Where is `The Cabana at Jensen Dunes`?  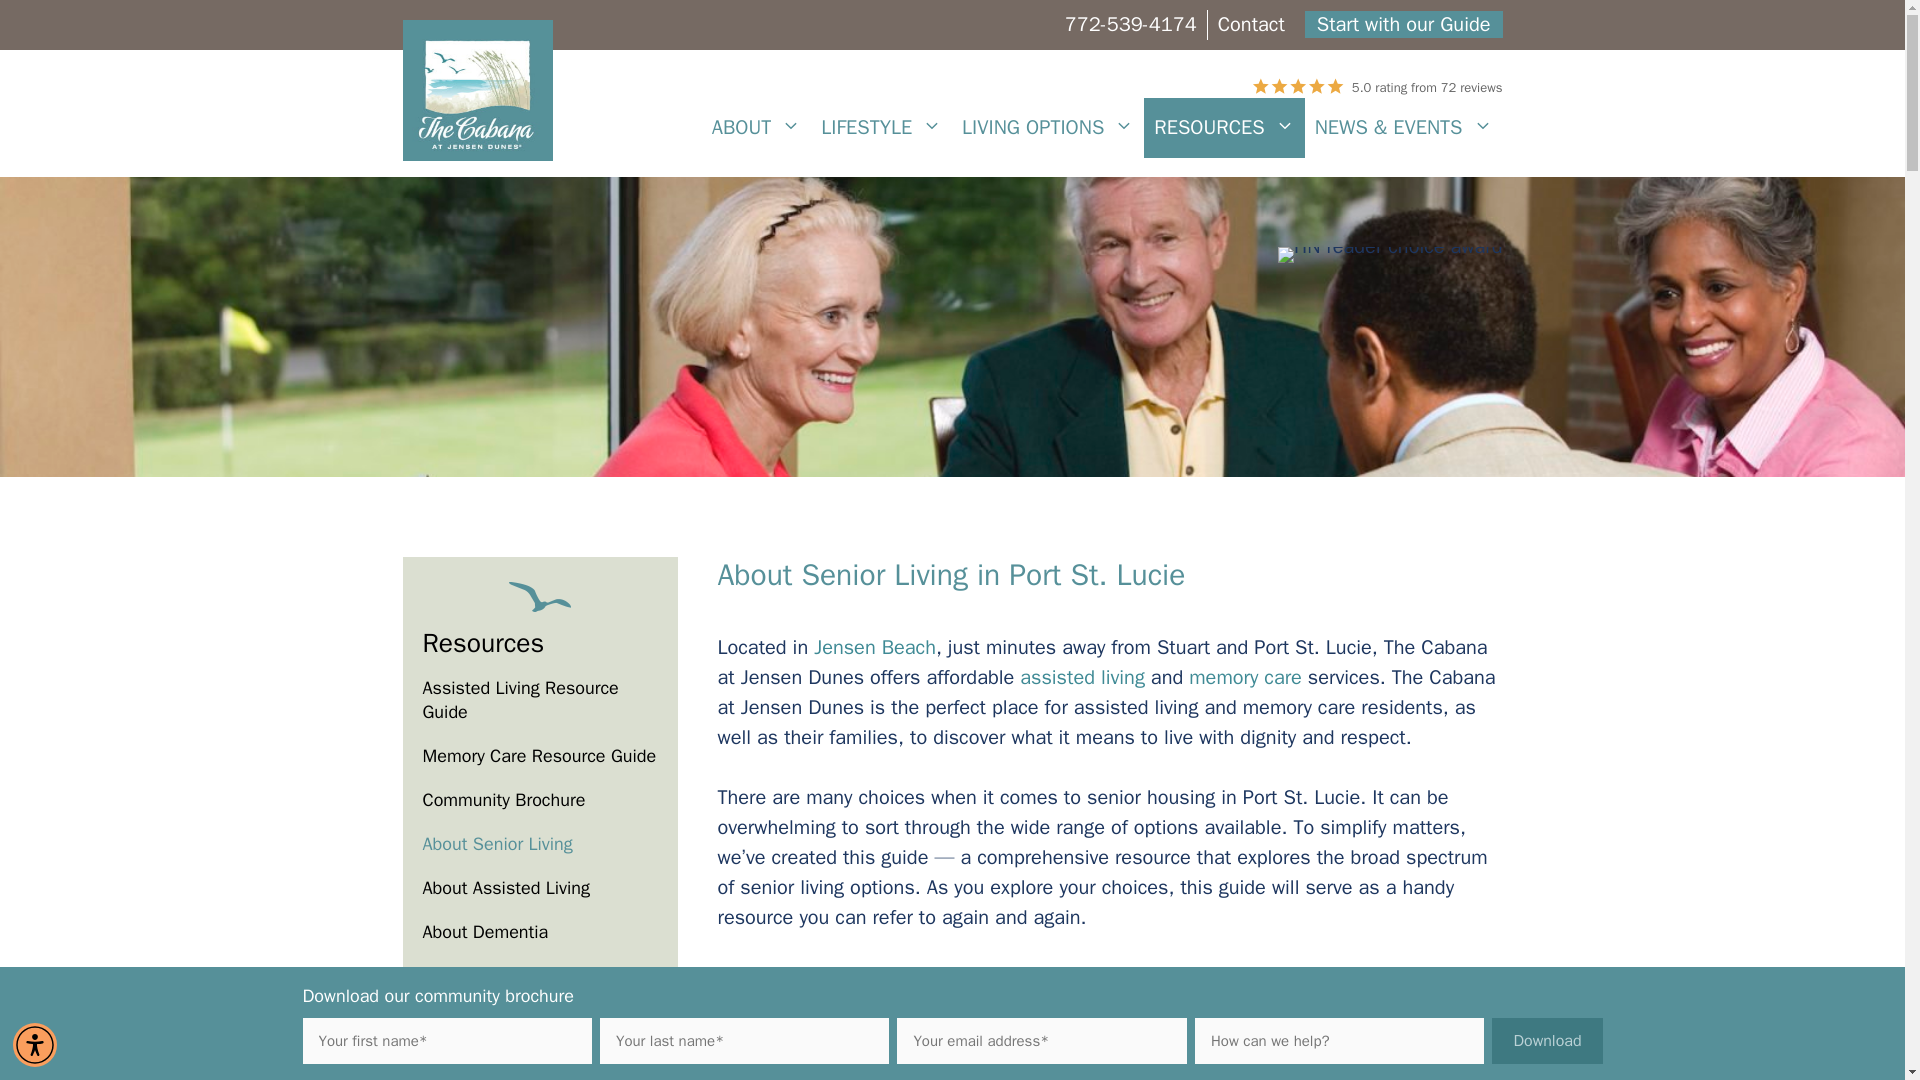 The Cabana at Jensen Dunes is located at coordinates (476, 88).